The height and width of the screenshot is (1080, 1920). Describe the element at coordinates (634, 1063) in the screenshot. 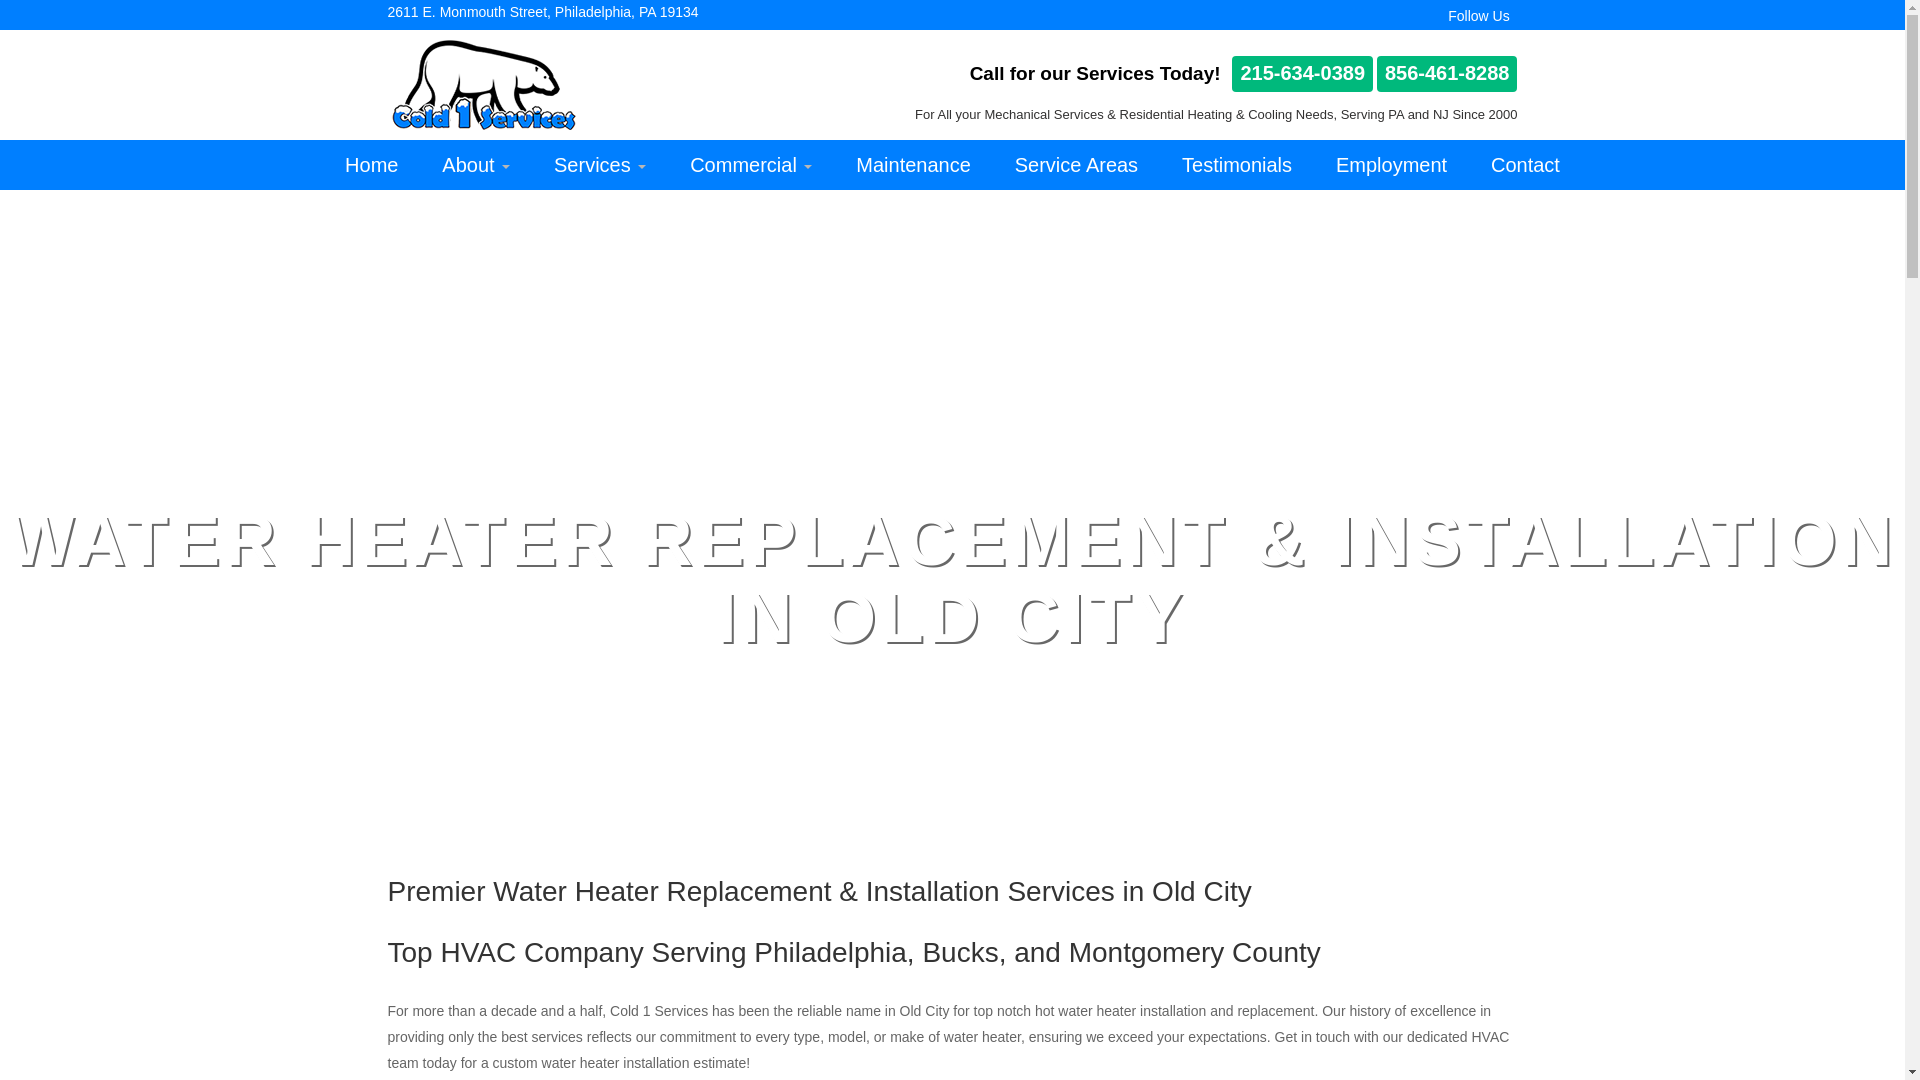

I see `heater installation` at that location.